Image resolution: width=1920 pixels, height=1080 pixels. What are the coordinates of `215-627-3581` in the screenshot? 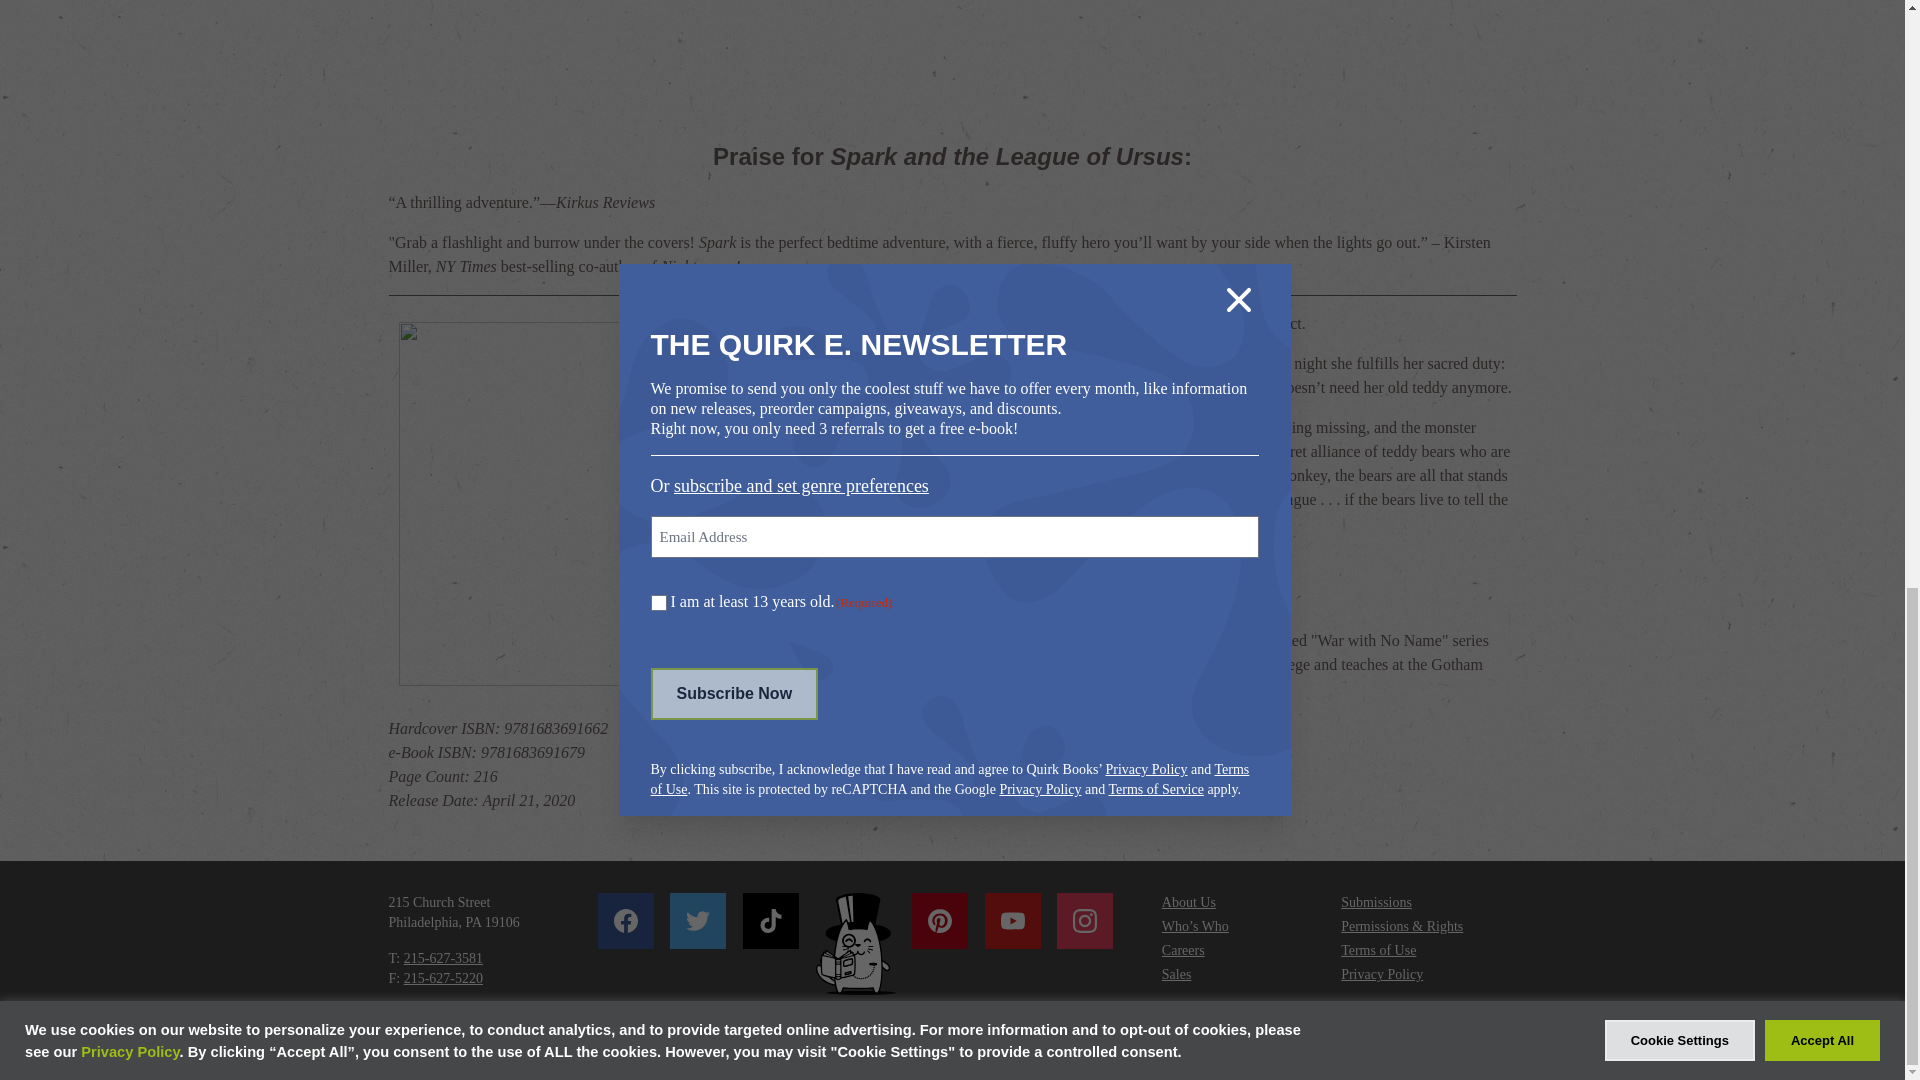 It's located at (443, 958).